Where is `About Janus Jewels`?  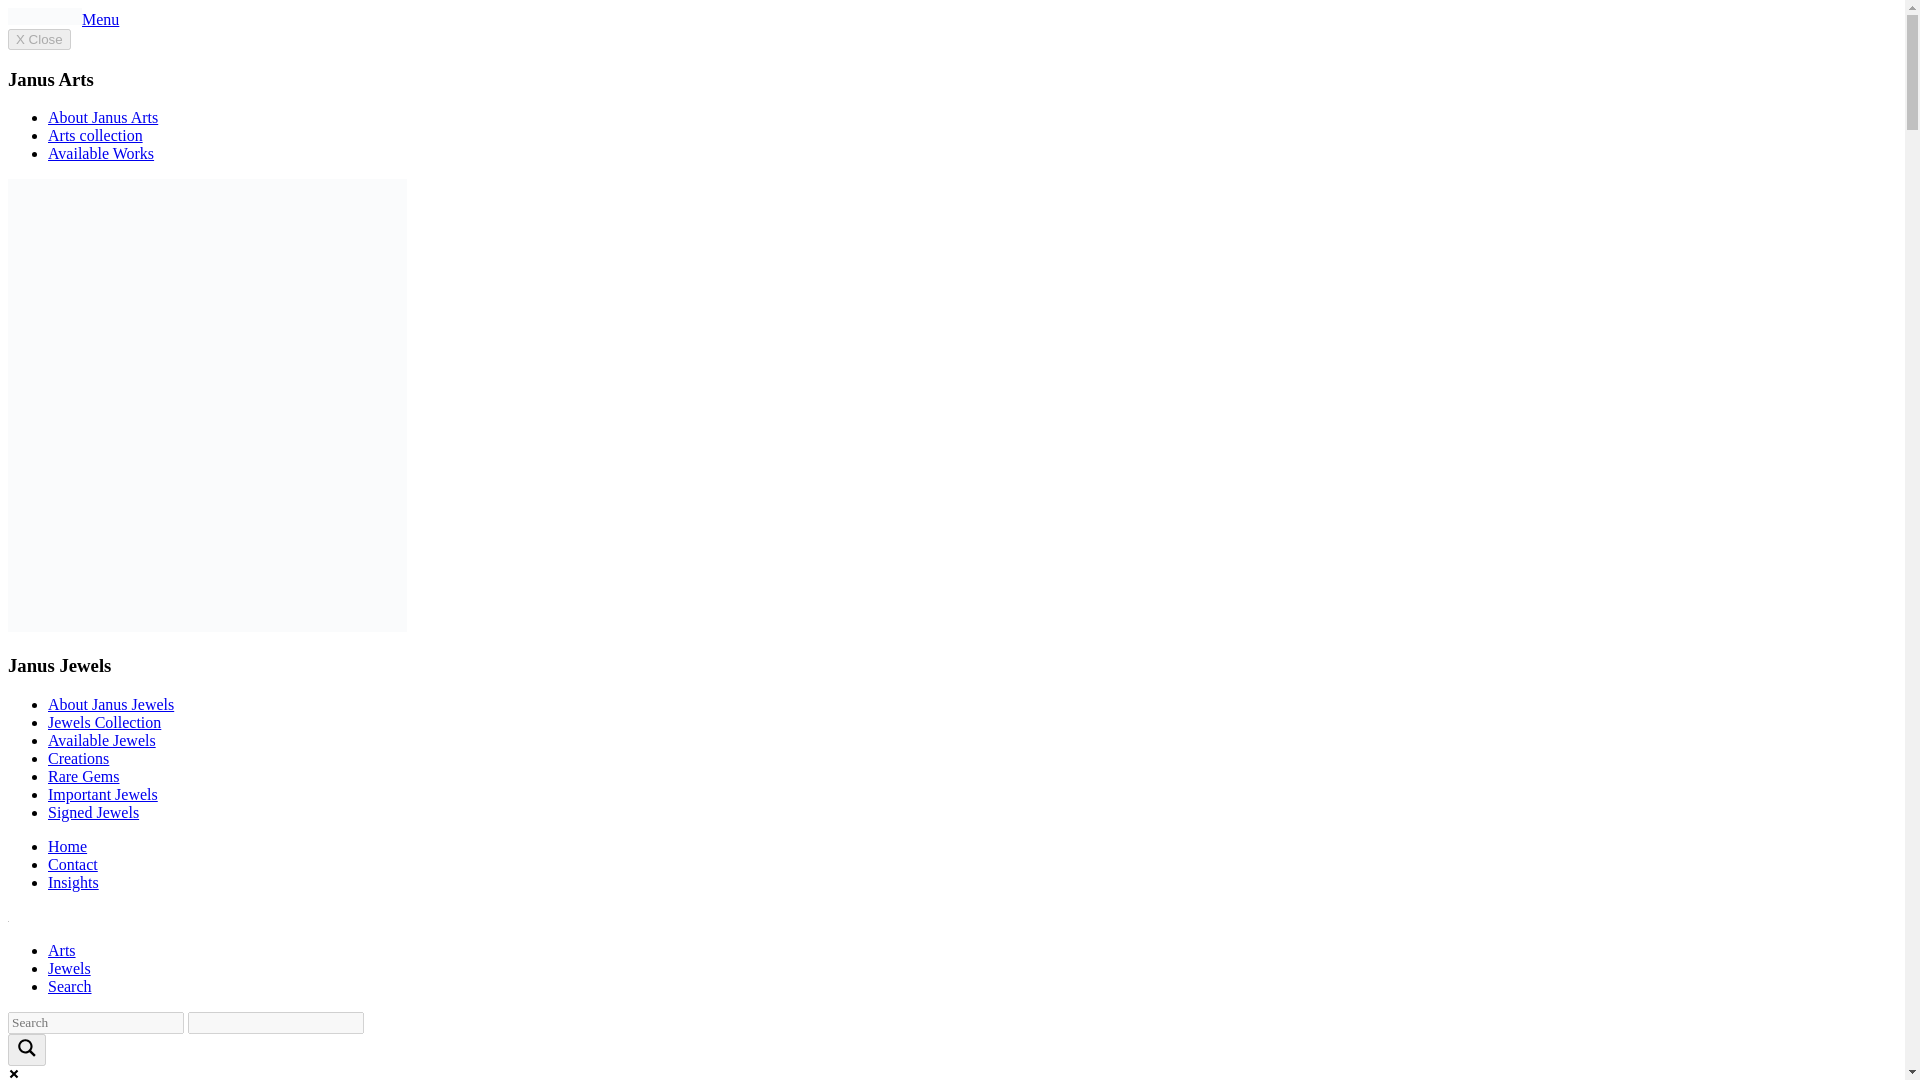
About Janus Jewels is located at coordinates (111, 704).